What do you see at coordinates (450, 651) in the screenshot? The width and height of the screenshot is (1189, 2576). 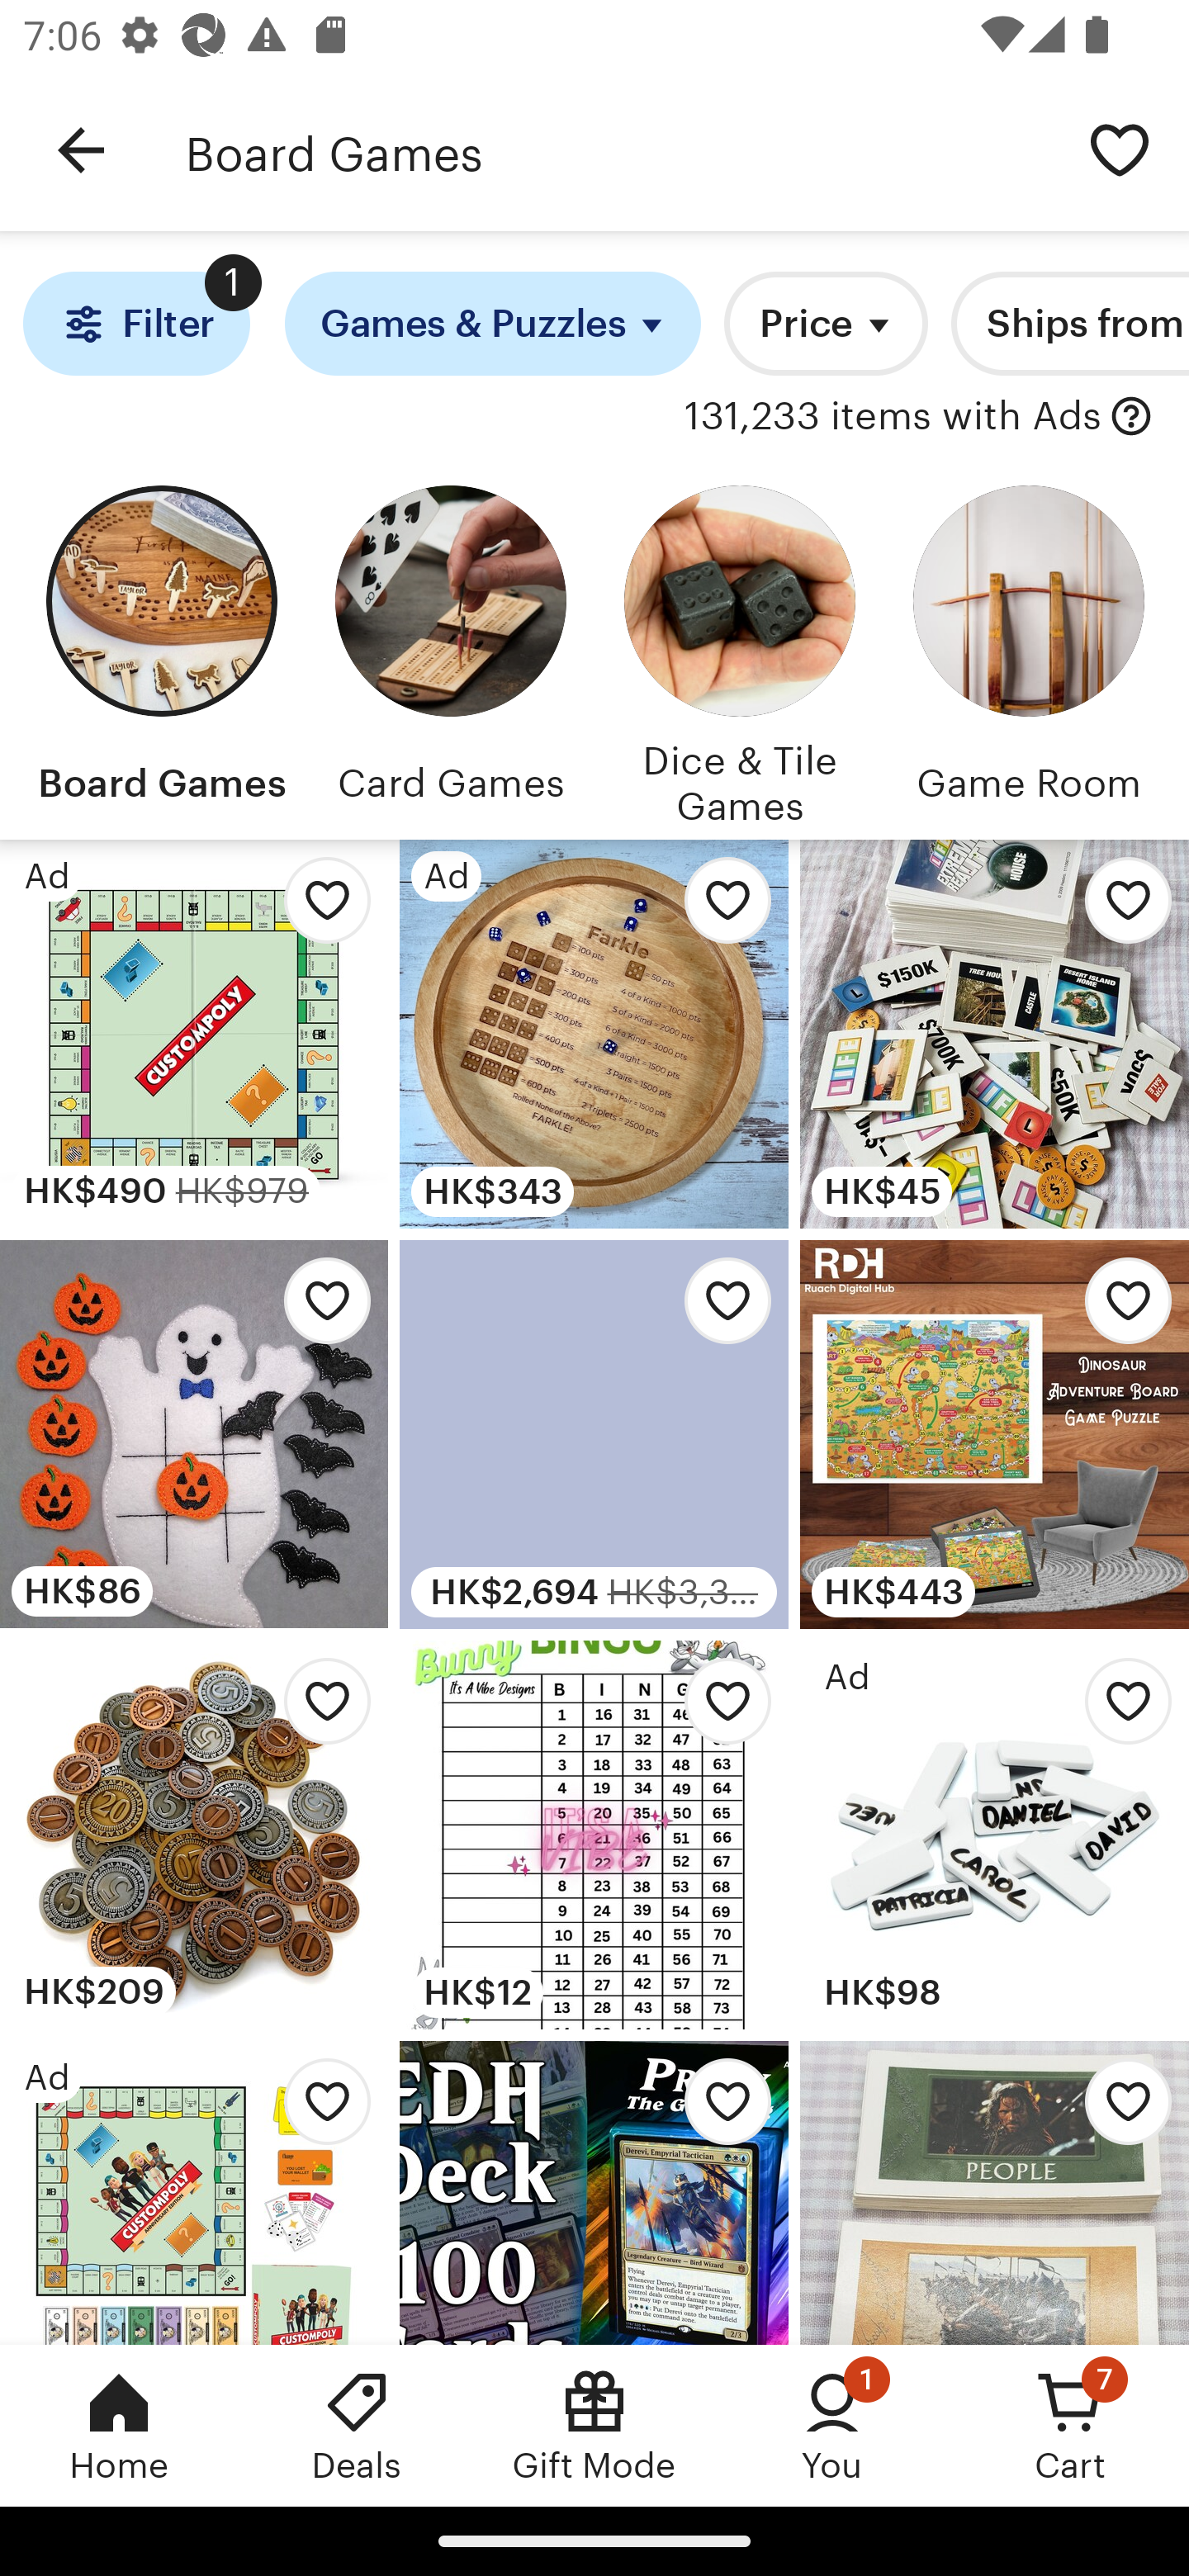 I see `Card Games` at bounding box center [450, 651].